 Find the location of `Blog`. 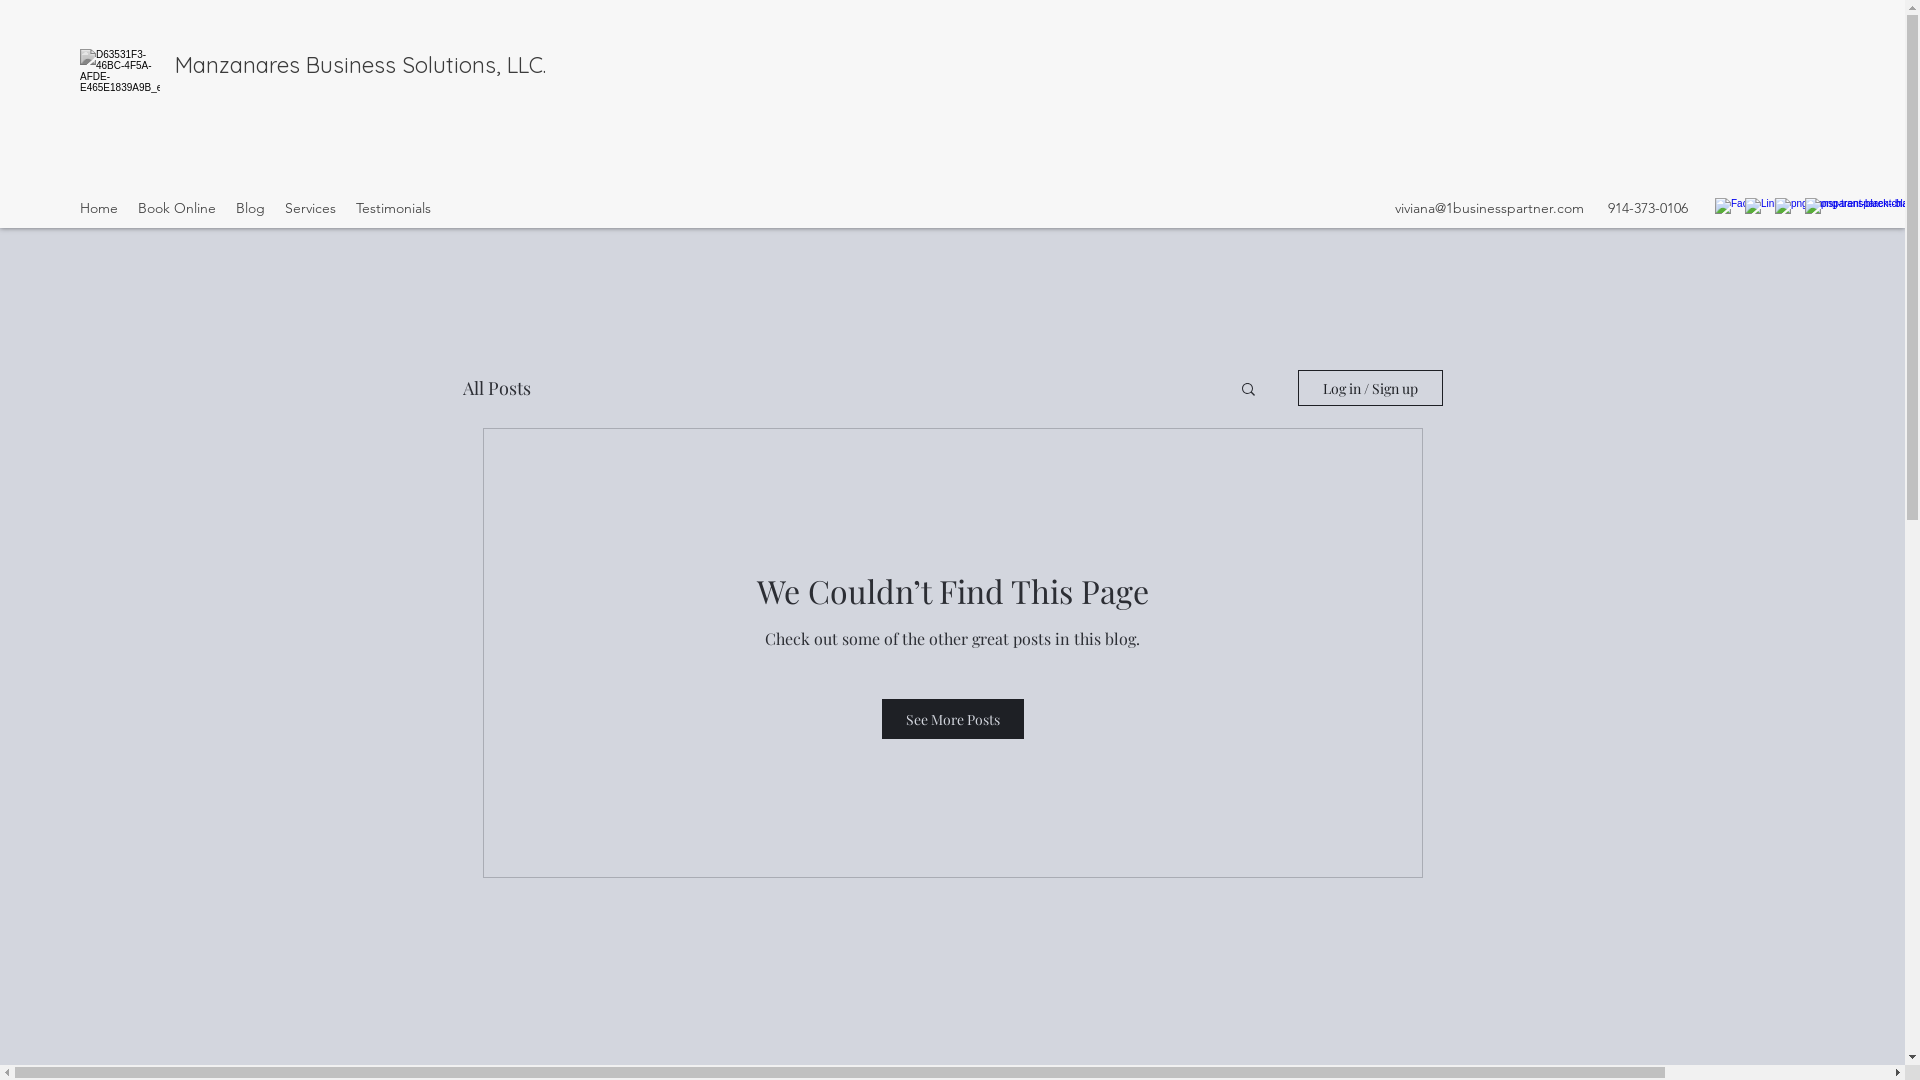

Blog is located at coordinates (250, 208).